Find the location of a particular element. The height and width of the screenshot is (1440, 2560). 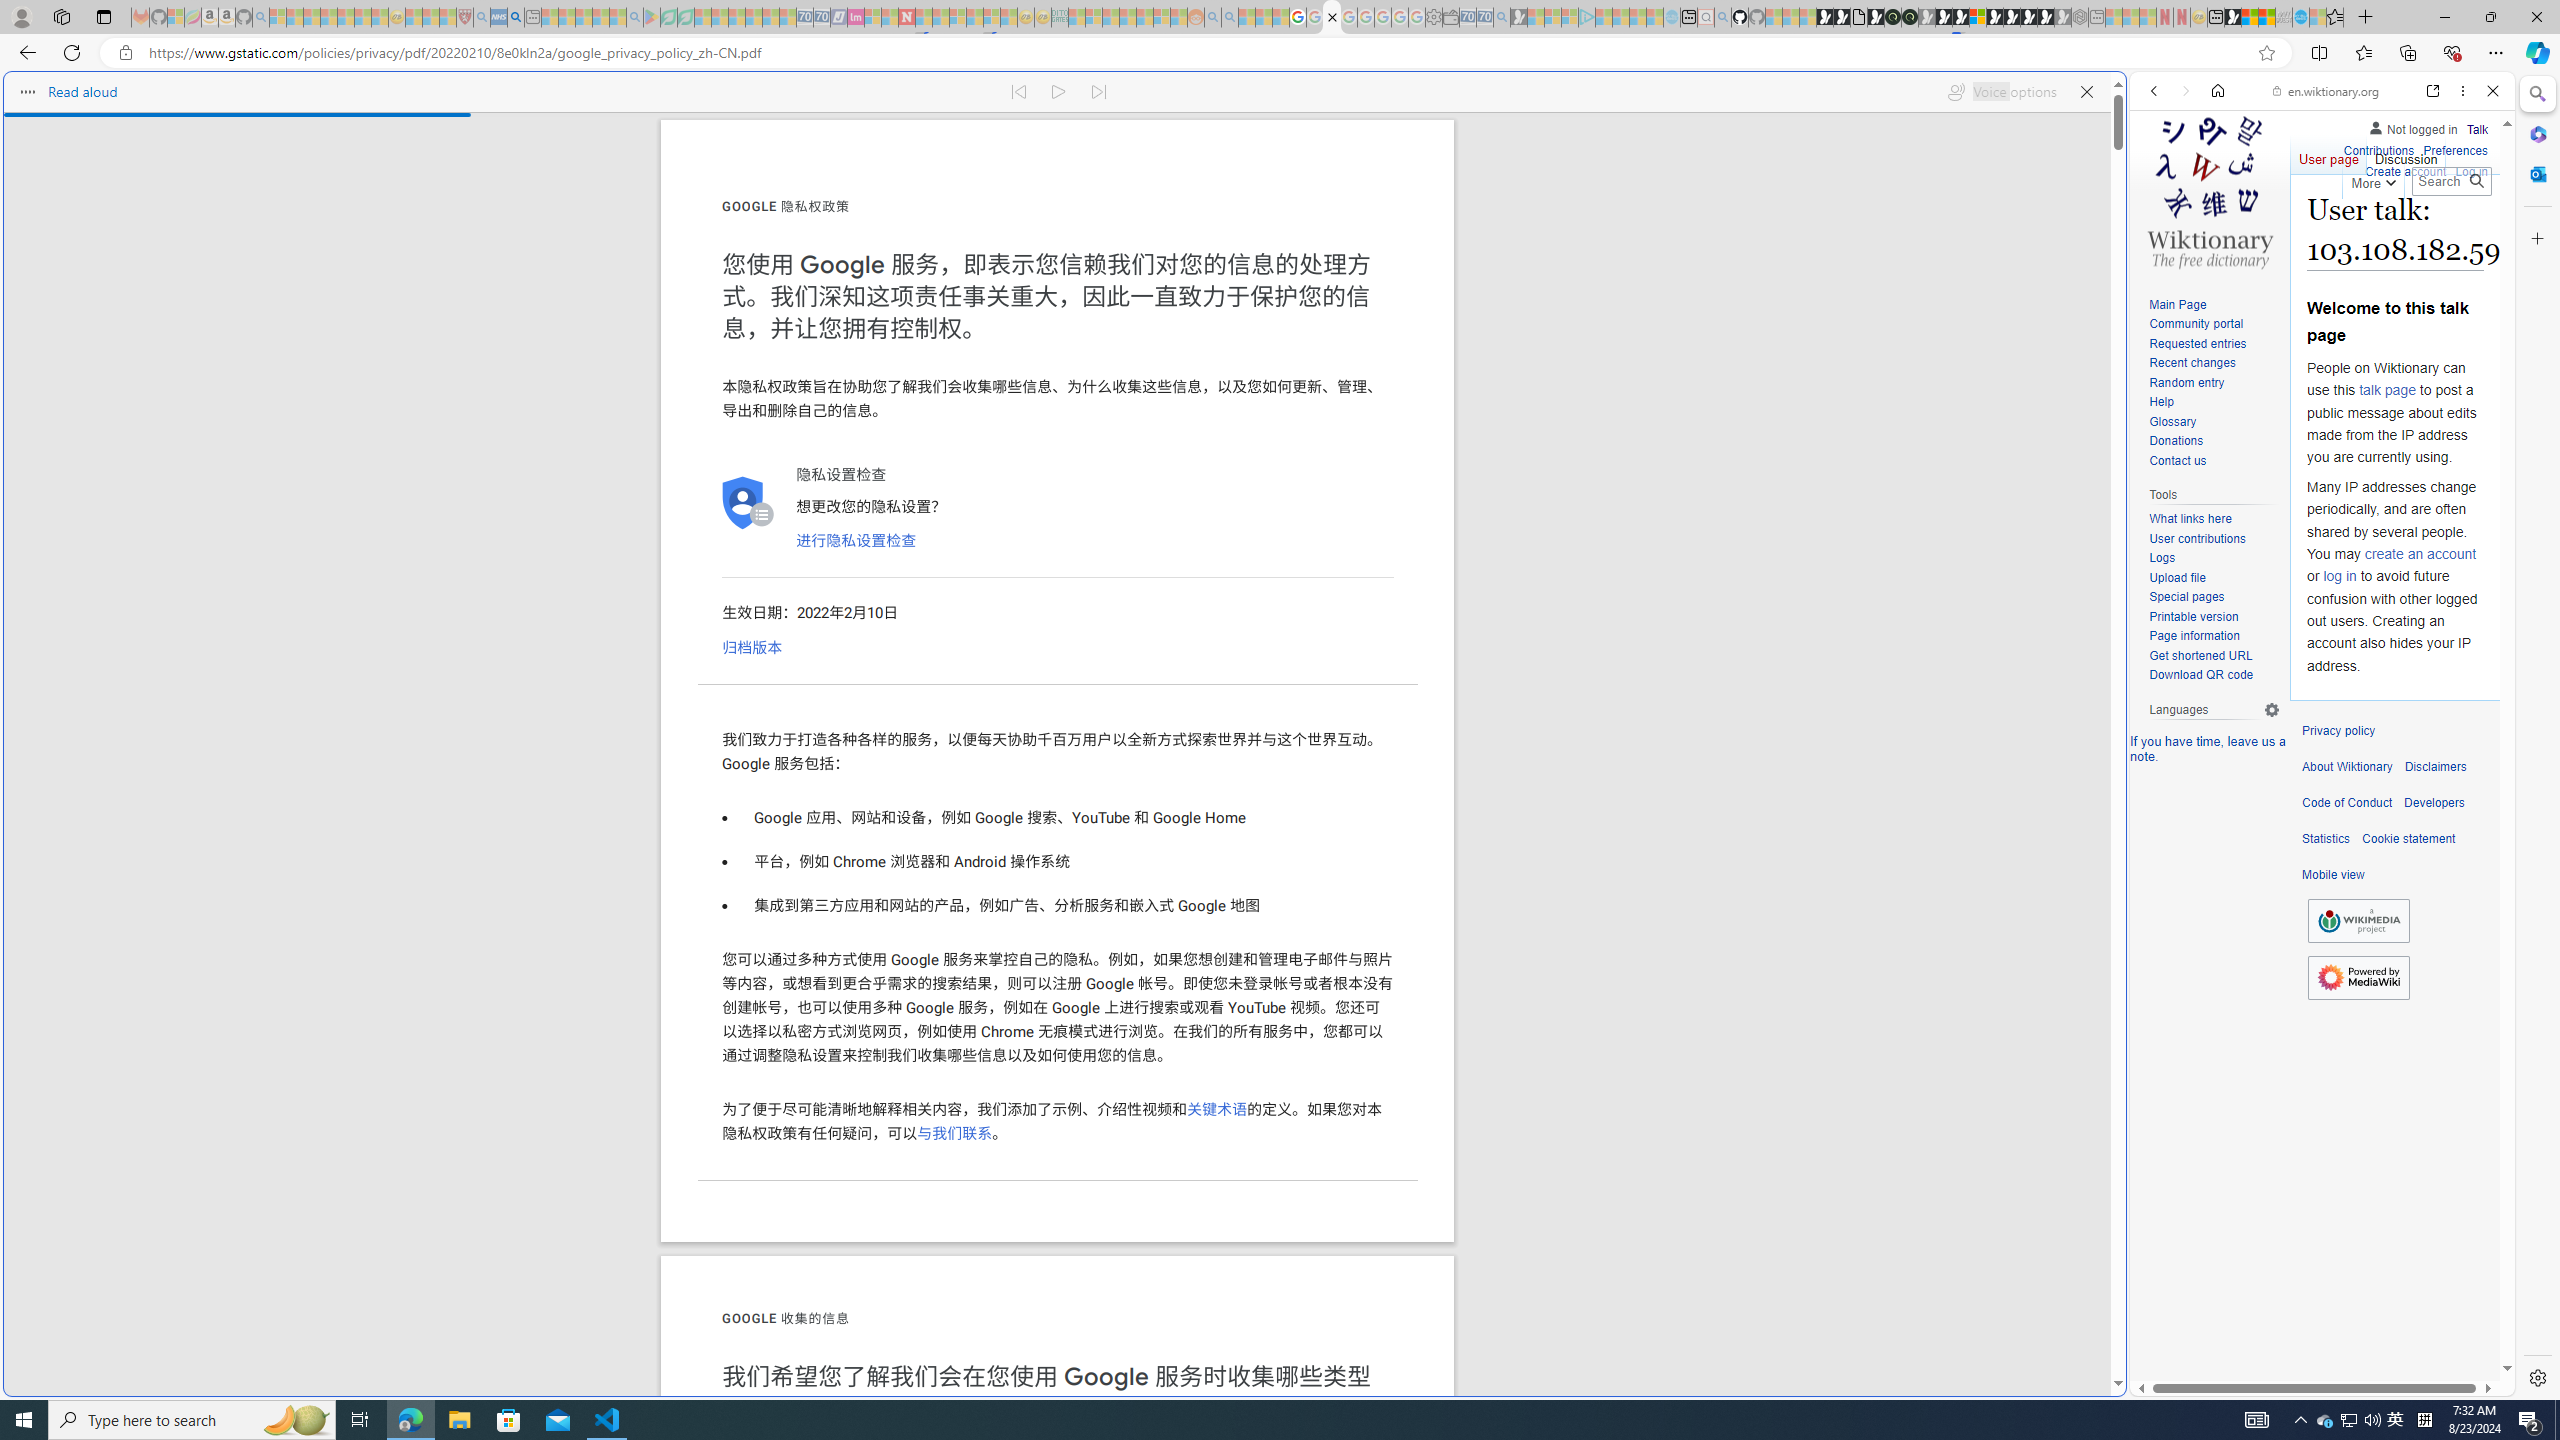

Future Focus Report 2024 is located at coordinates (1909, 17).